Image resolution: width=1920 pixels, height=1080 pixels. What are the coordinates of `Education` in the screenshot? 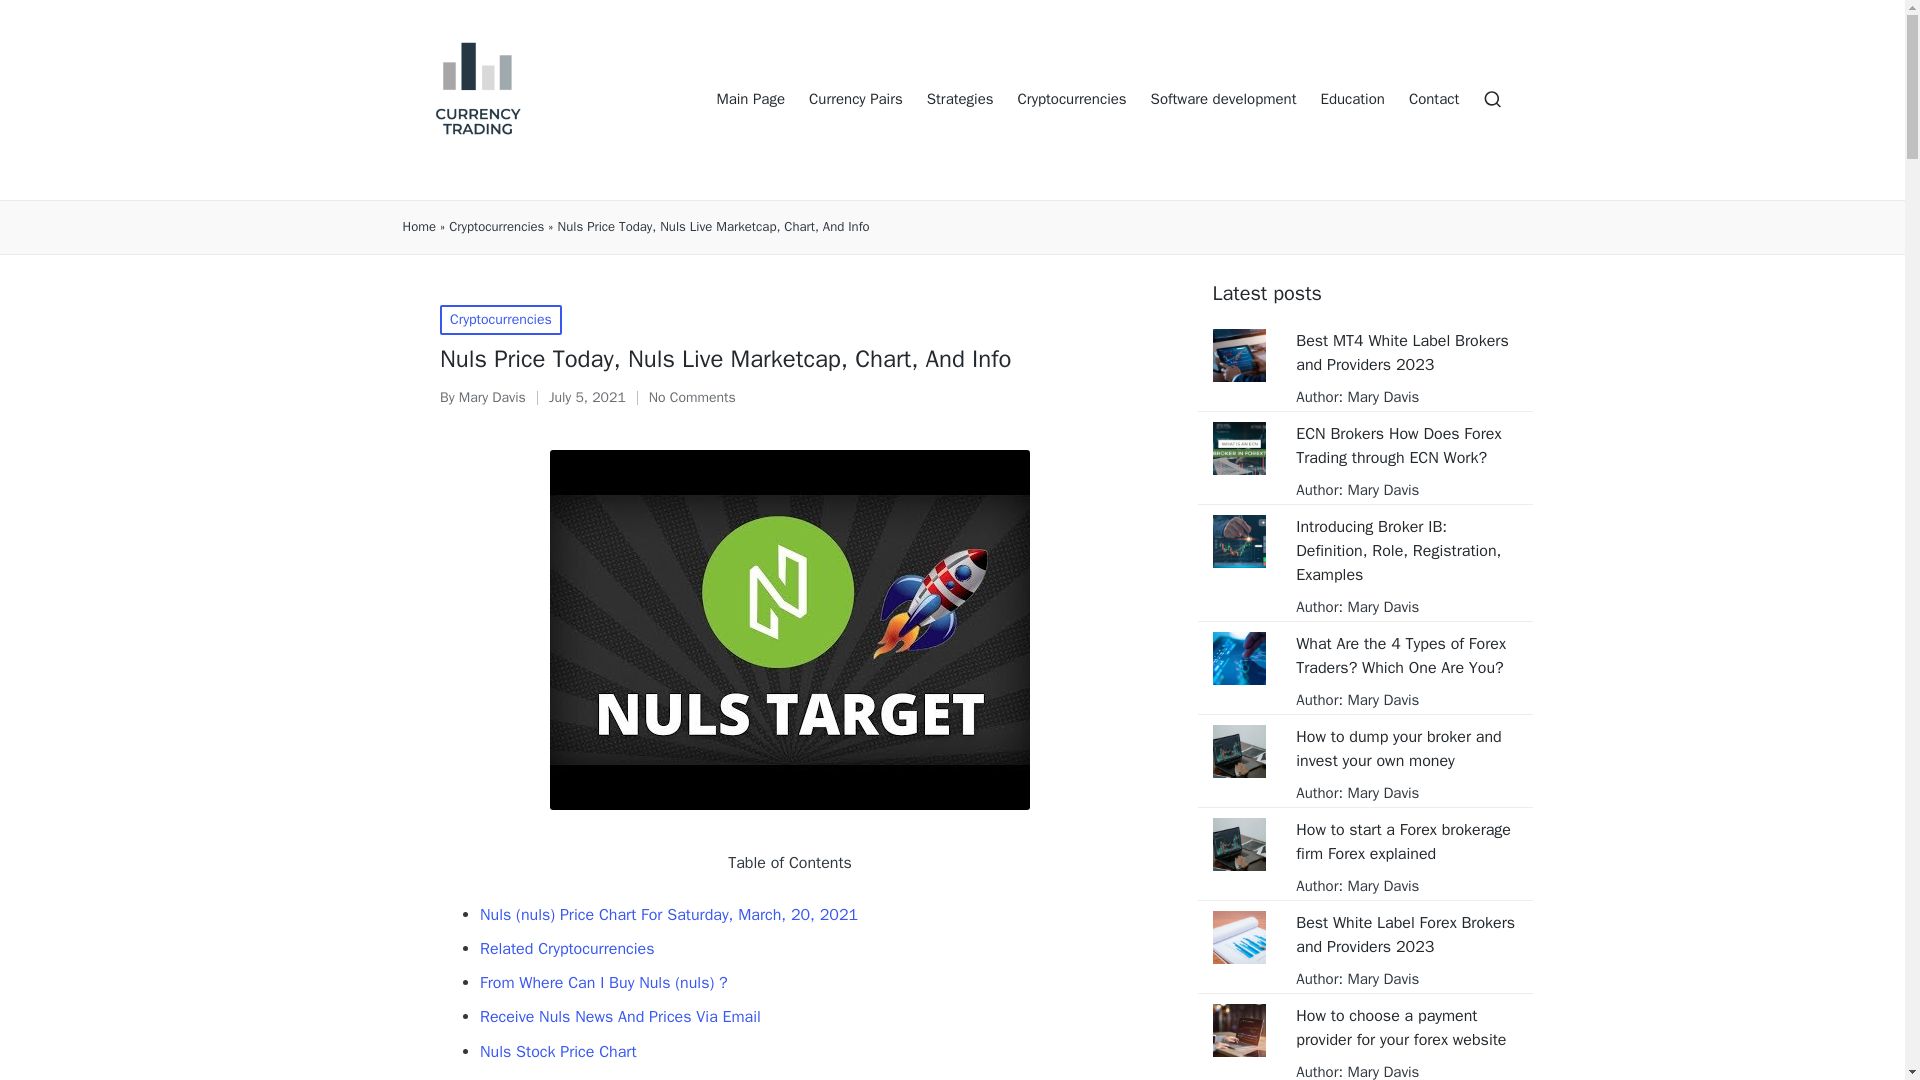 It's located at (1352, 100).